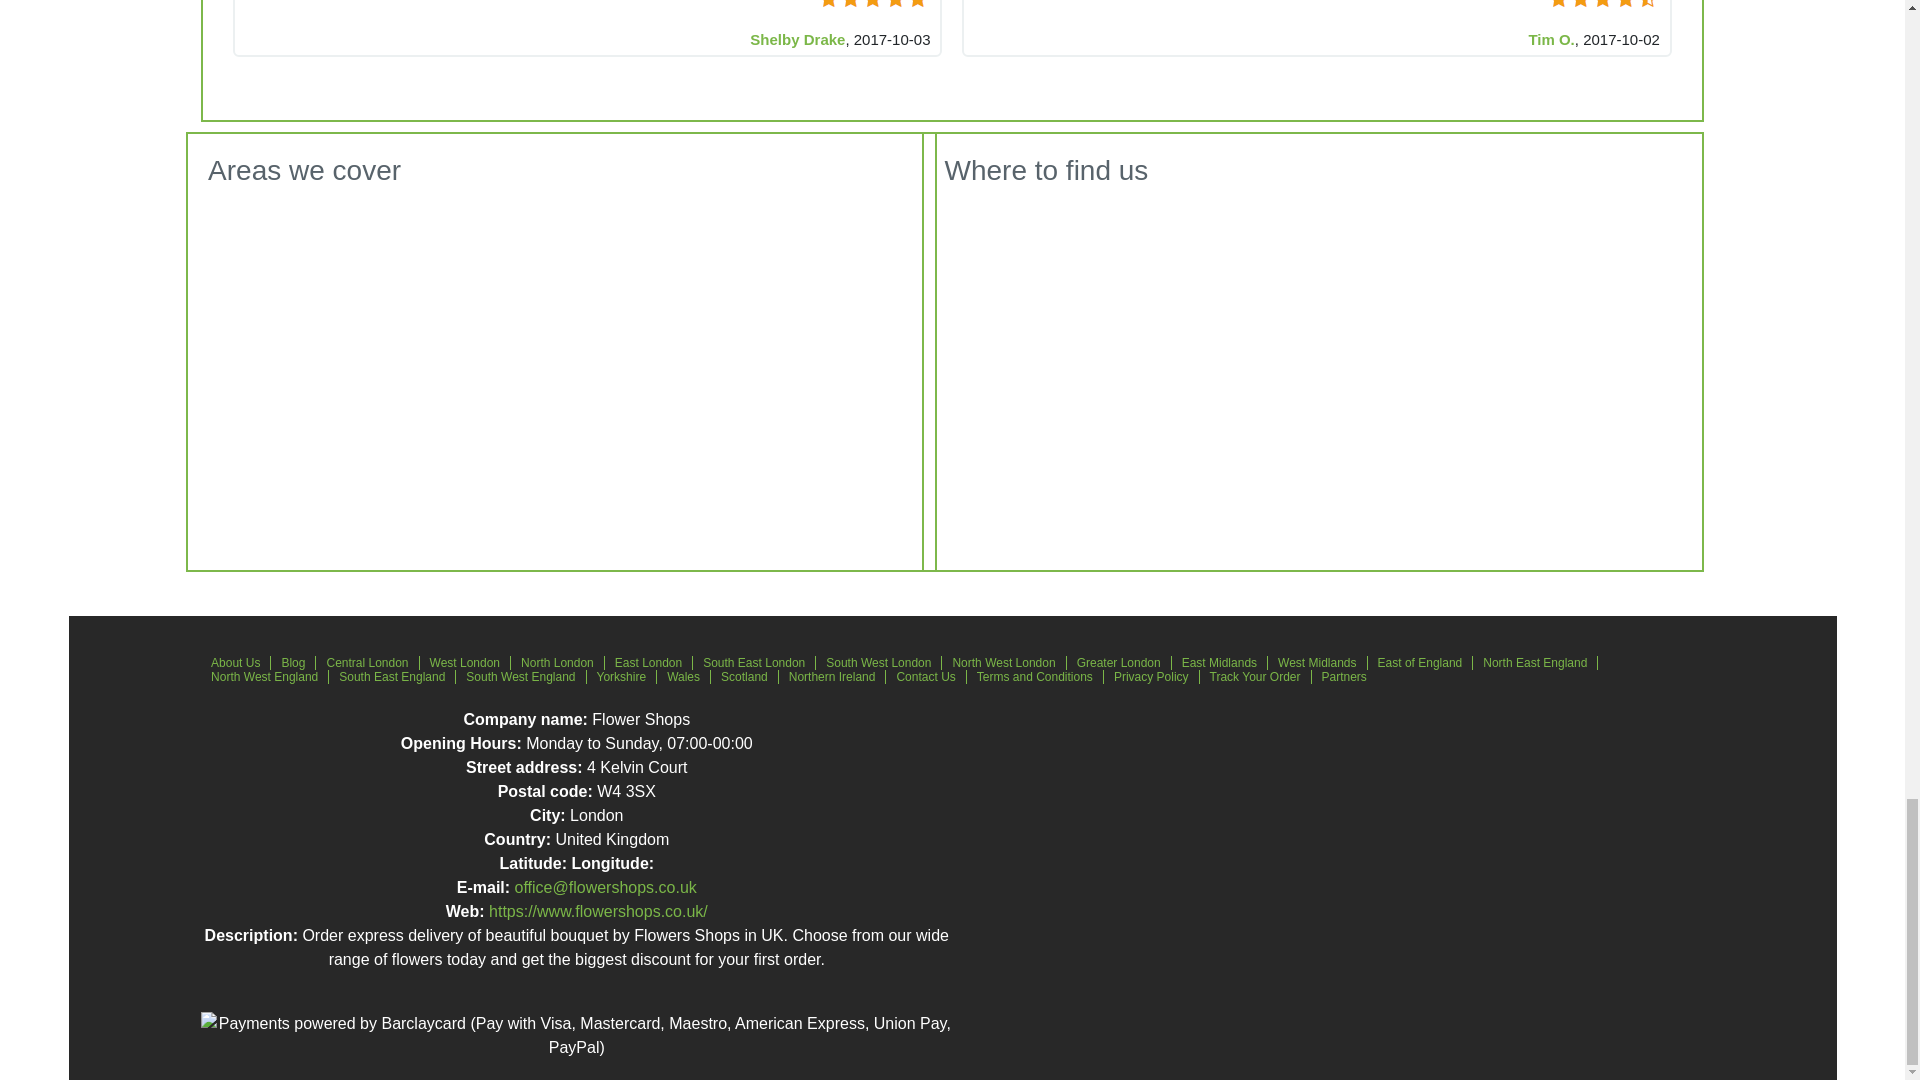 This screenshot has height=1080, width=1920. I want to click on East of England, so click(1420, 662).